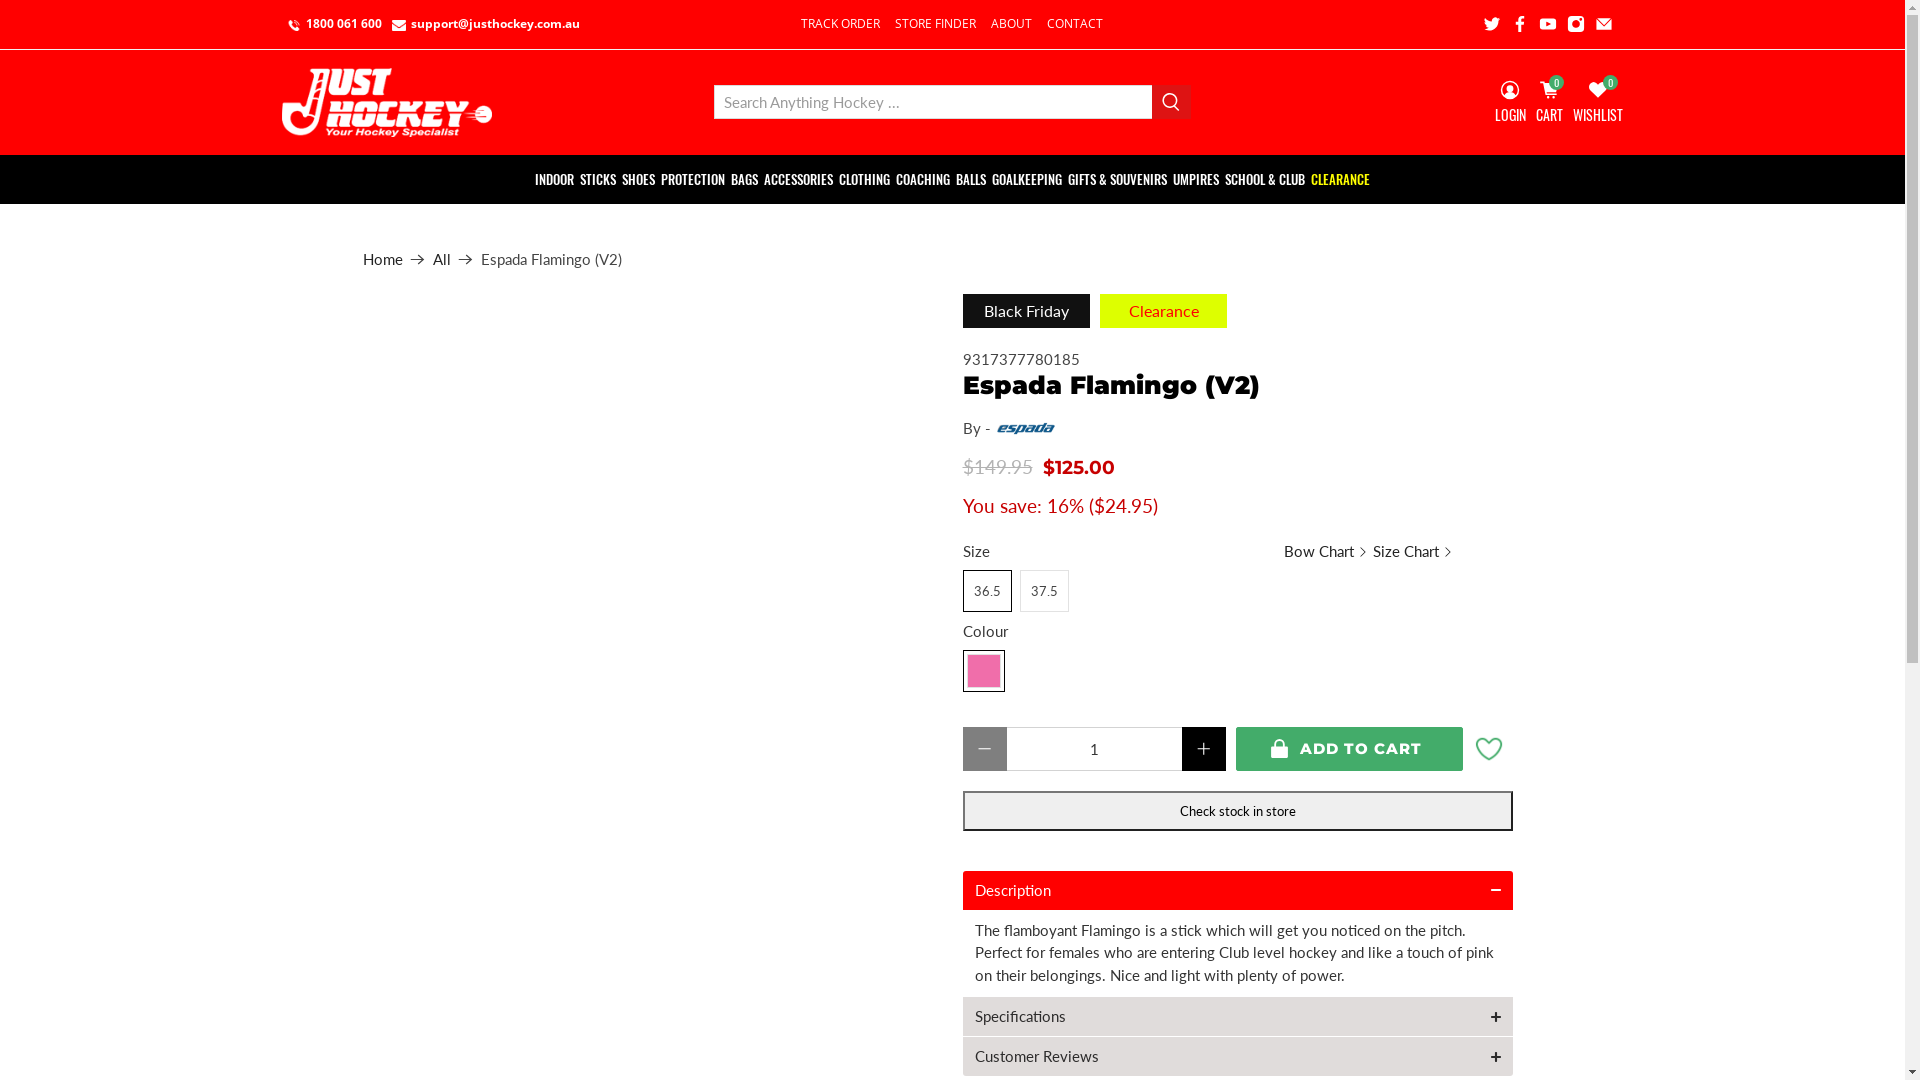 This screenshot has height=1080, width=1920. Describe the element at coordinates (1598, 102) in the screenshot. I see `0
WISHLIST` at that location.